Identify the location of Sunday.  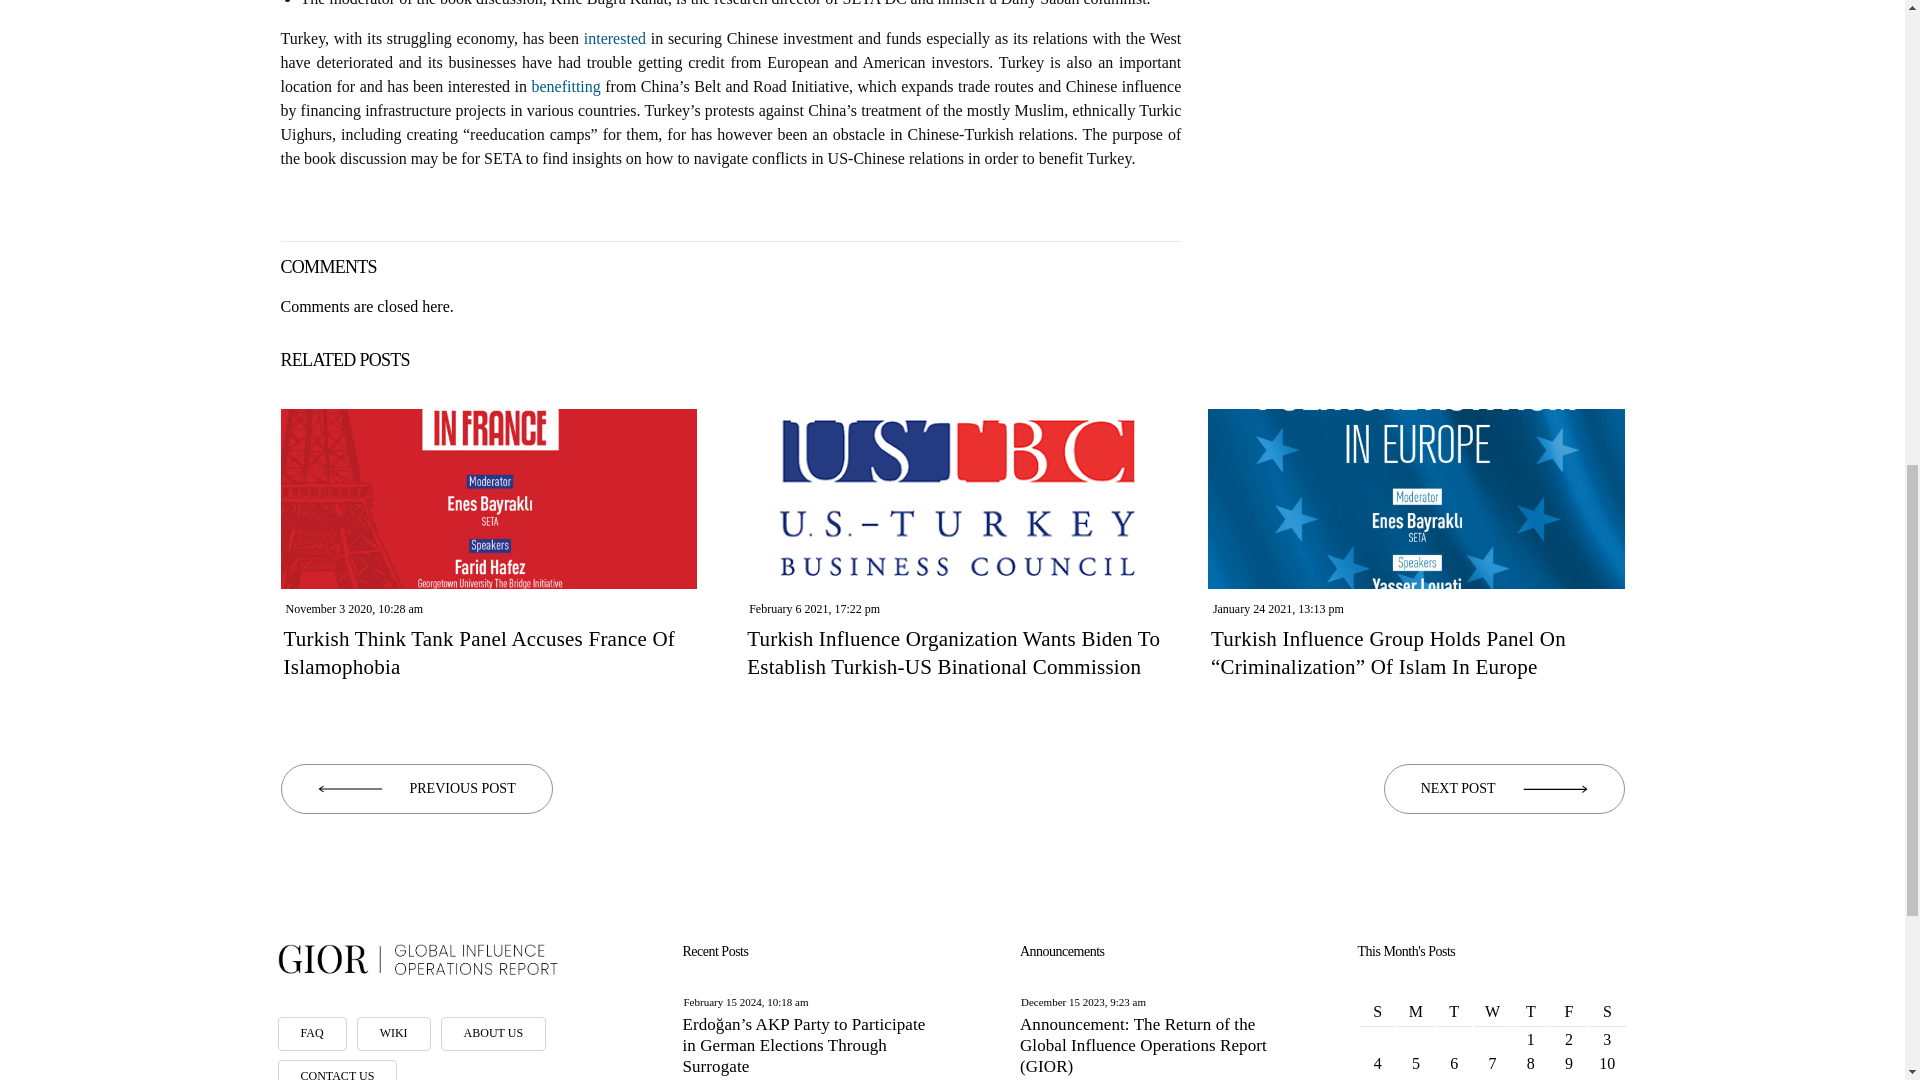
(1377, 1012).